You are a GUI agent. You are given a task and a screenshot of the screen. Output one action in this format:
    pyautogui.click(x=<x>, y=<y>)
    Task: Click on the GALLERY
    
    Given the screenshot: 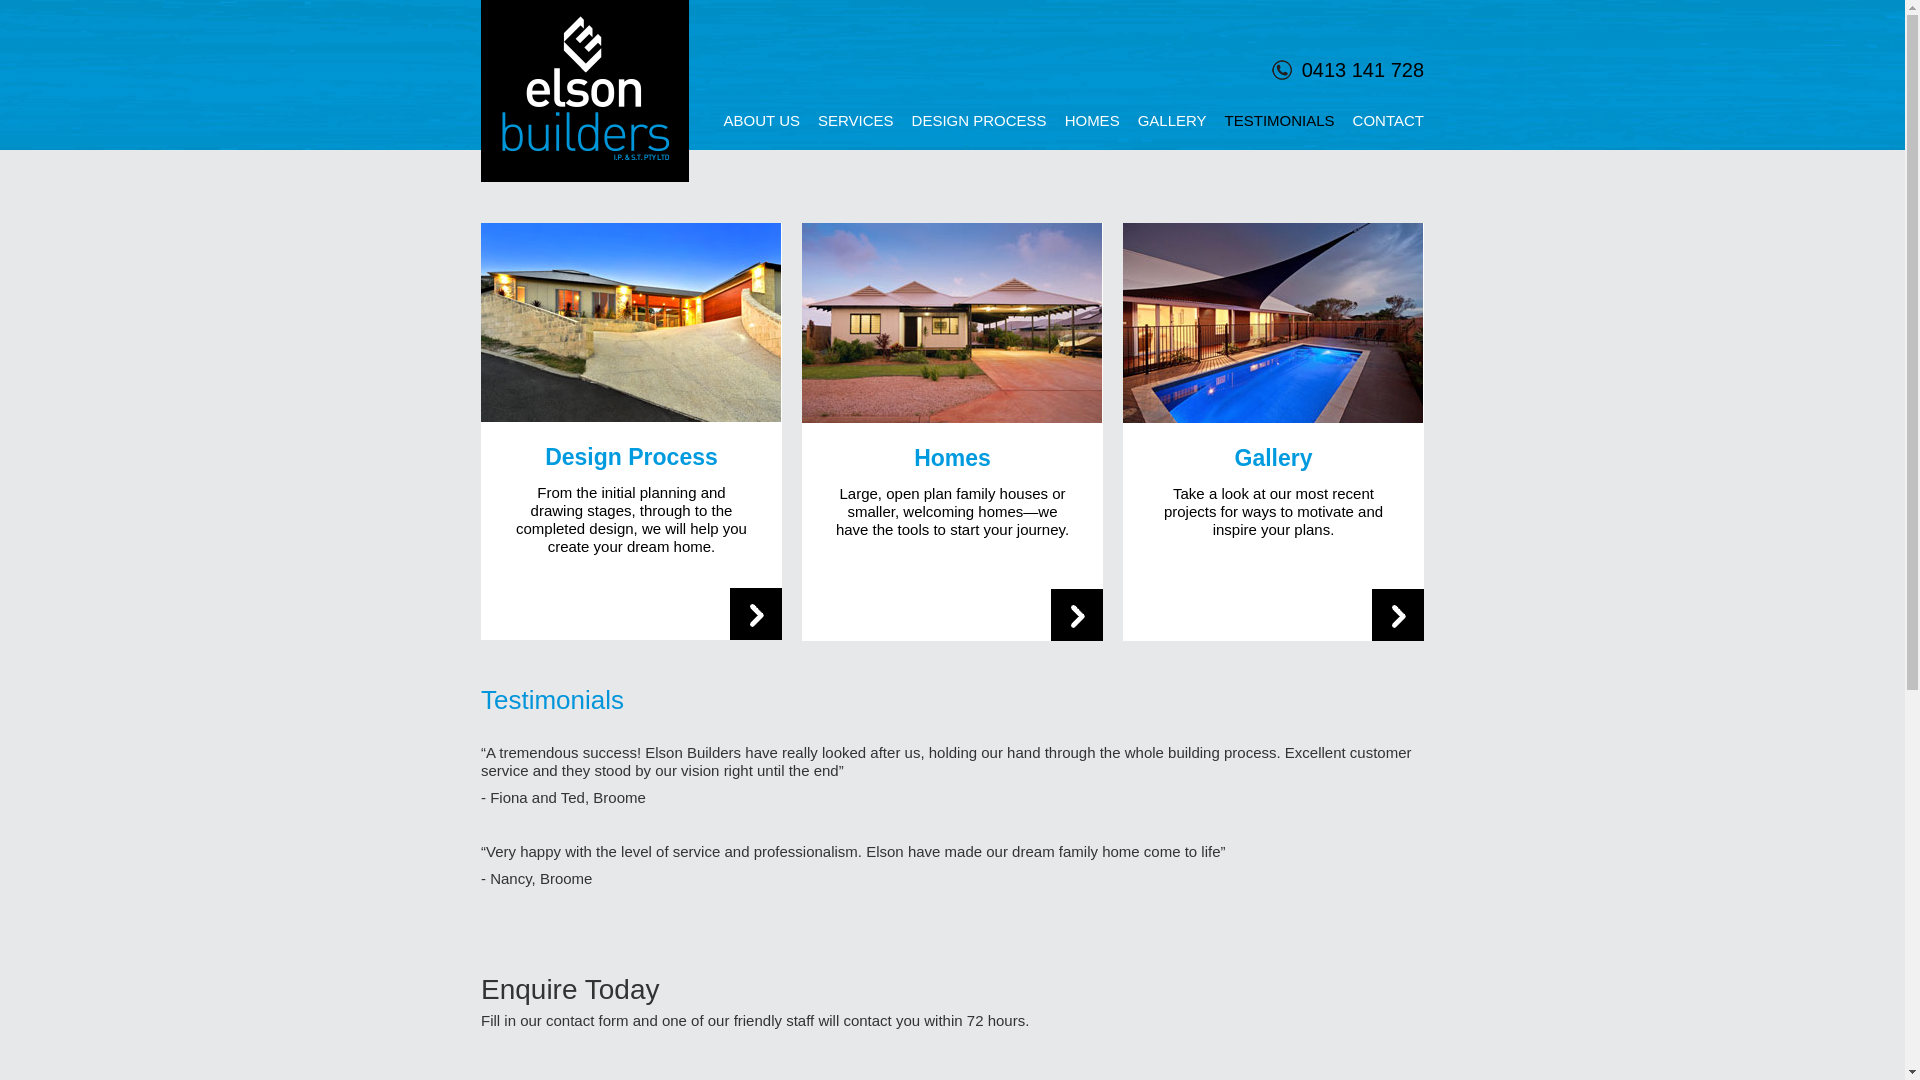 What is the action you would take?
    pyautogui.click(x=1172, y=121)
    